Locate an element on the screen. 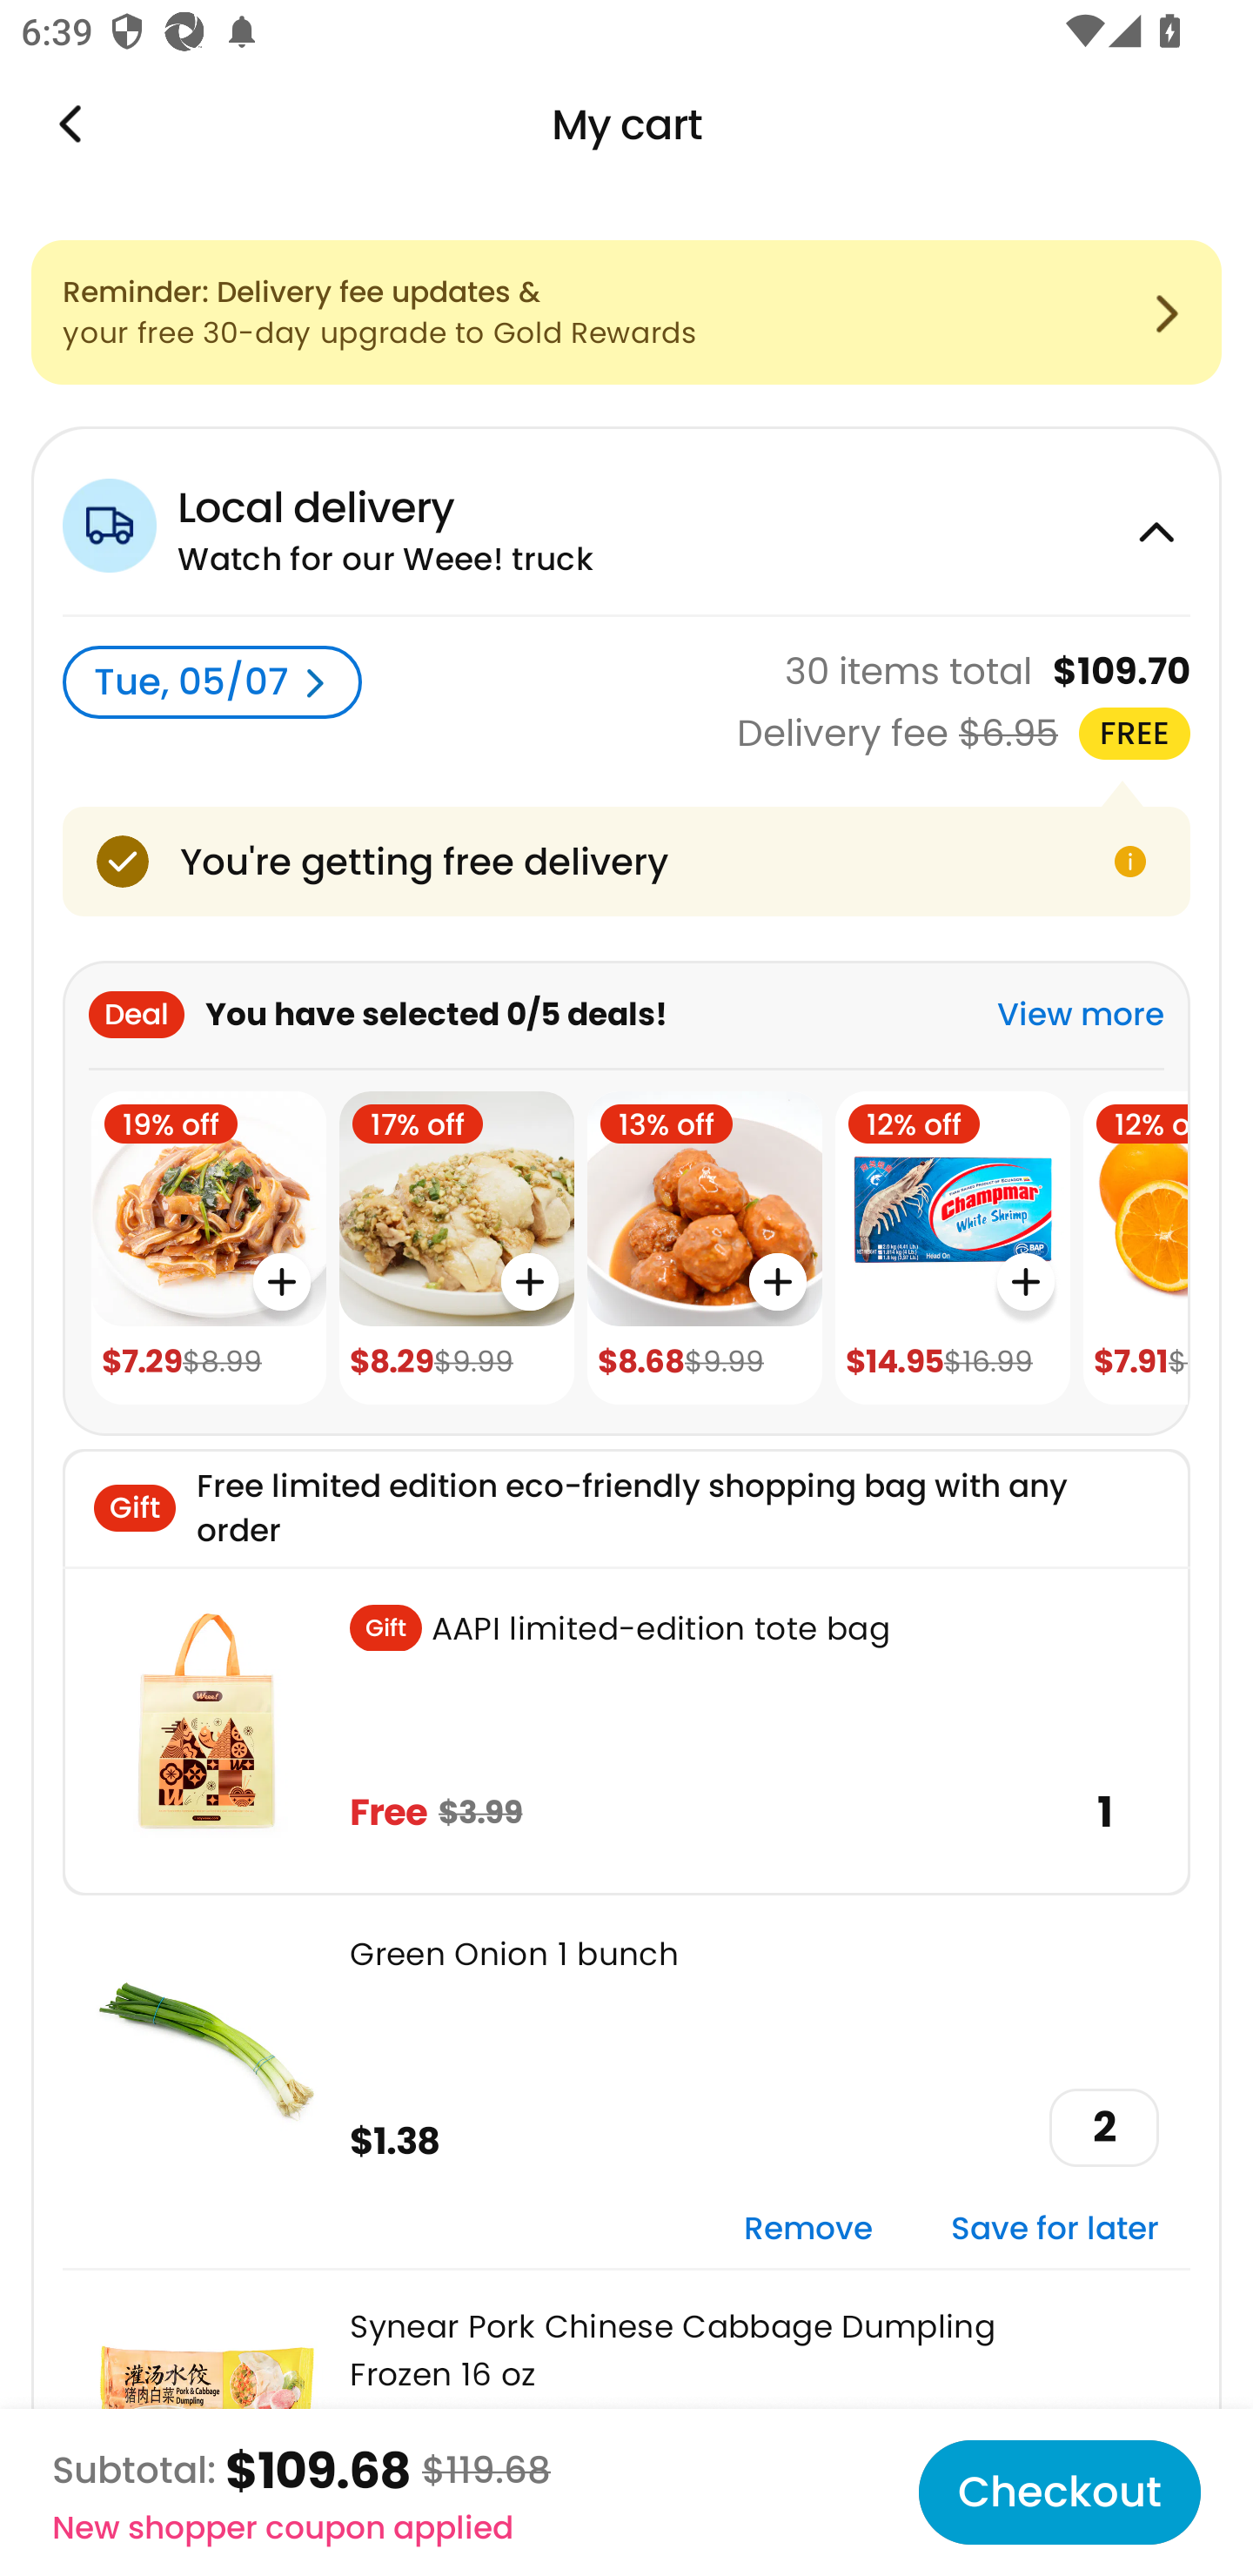 The height and width of the screenshot is (2576, 1253). You're getting free delivery is located at coordinates (626, 862).